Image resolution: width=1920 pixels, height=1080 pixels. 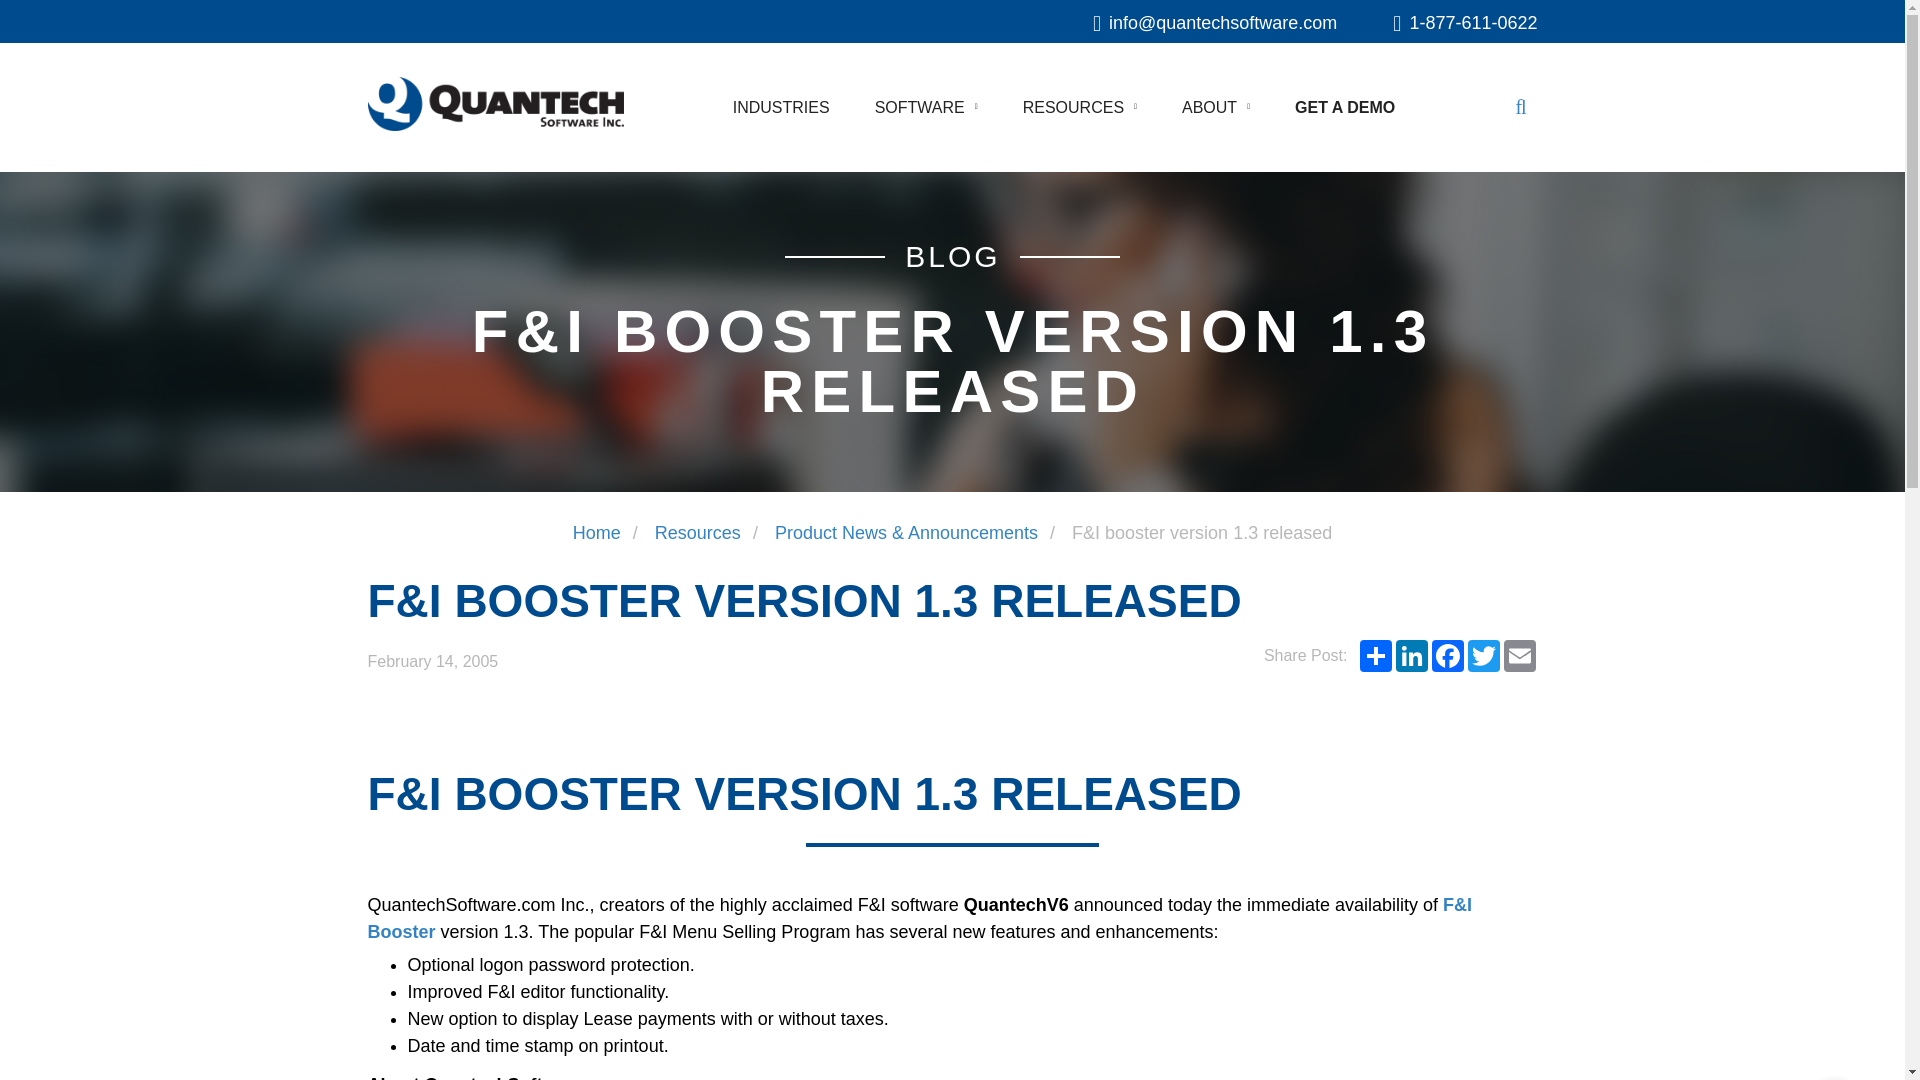 What do you see at coordinates (1209, 107) in the screenshot?
I see `ABOUT` at bounding box center [1209, 107].